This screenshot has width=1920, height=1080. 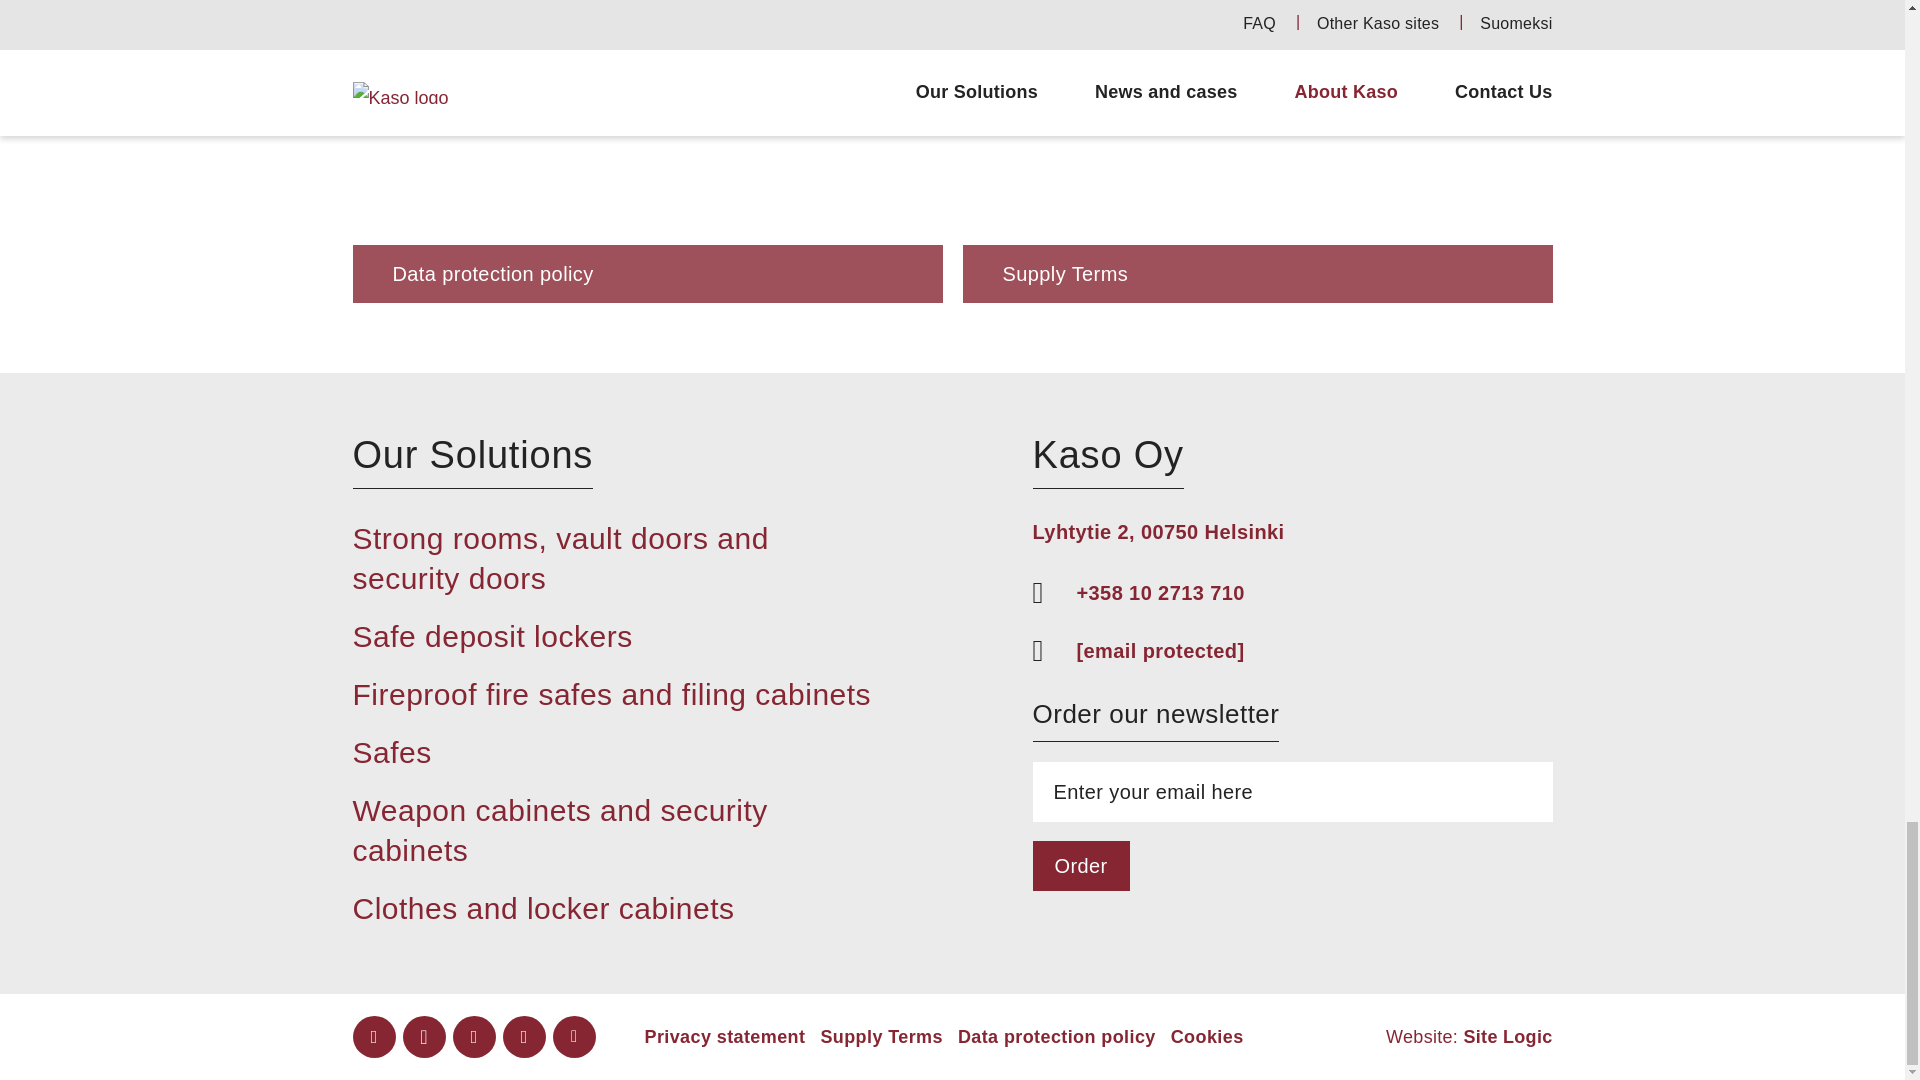 I want to click on Order, so click(x=1080, y=866).